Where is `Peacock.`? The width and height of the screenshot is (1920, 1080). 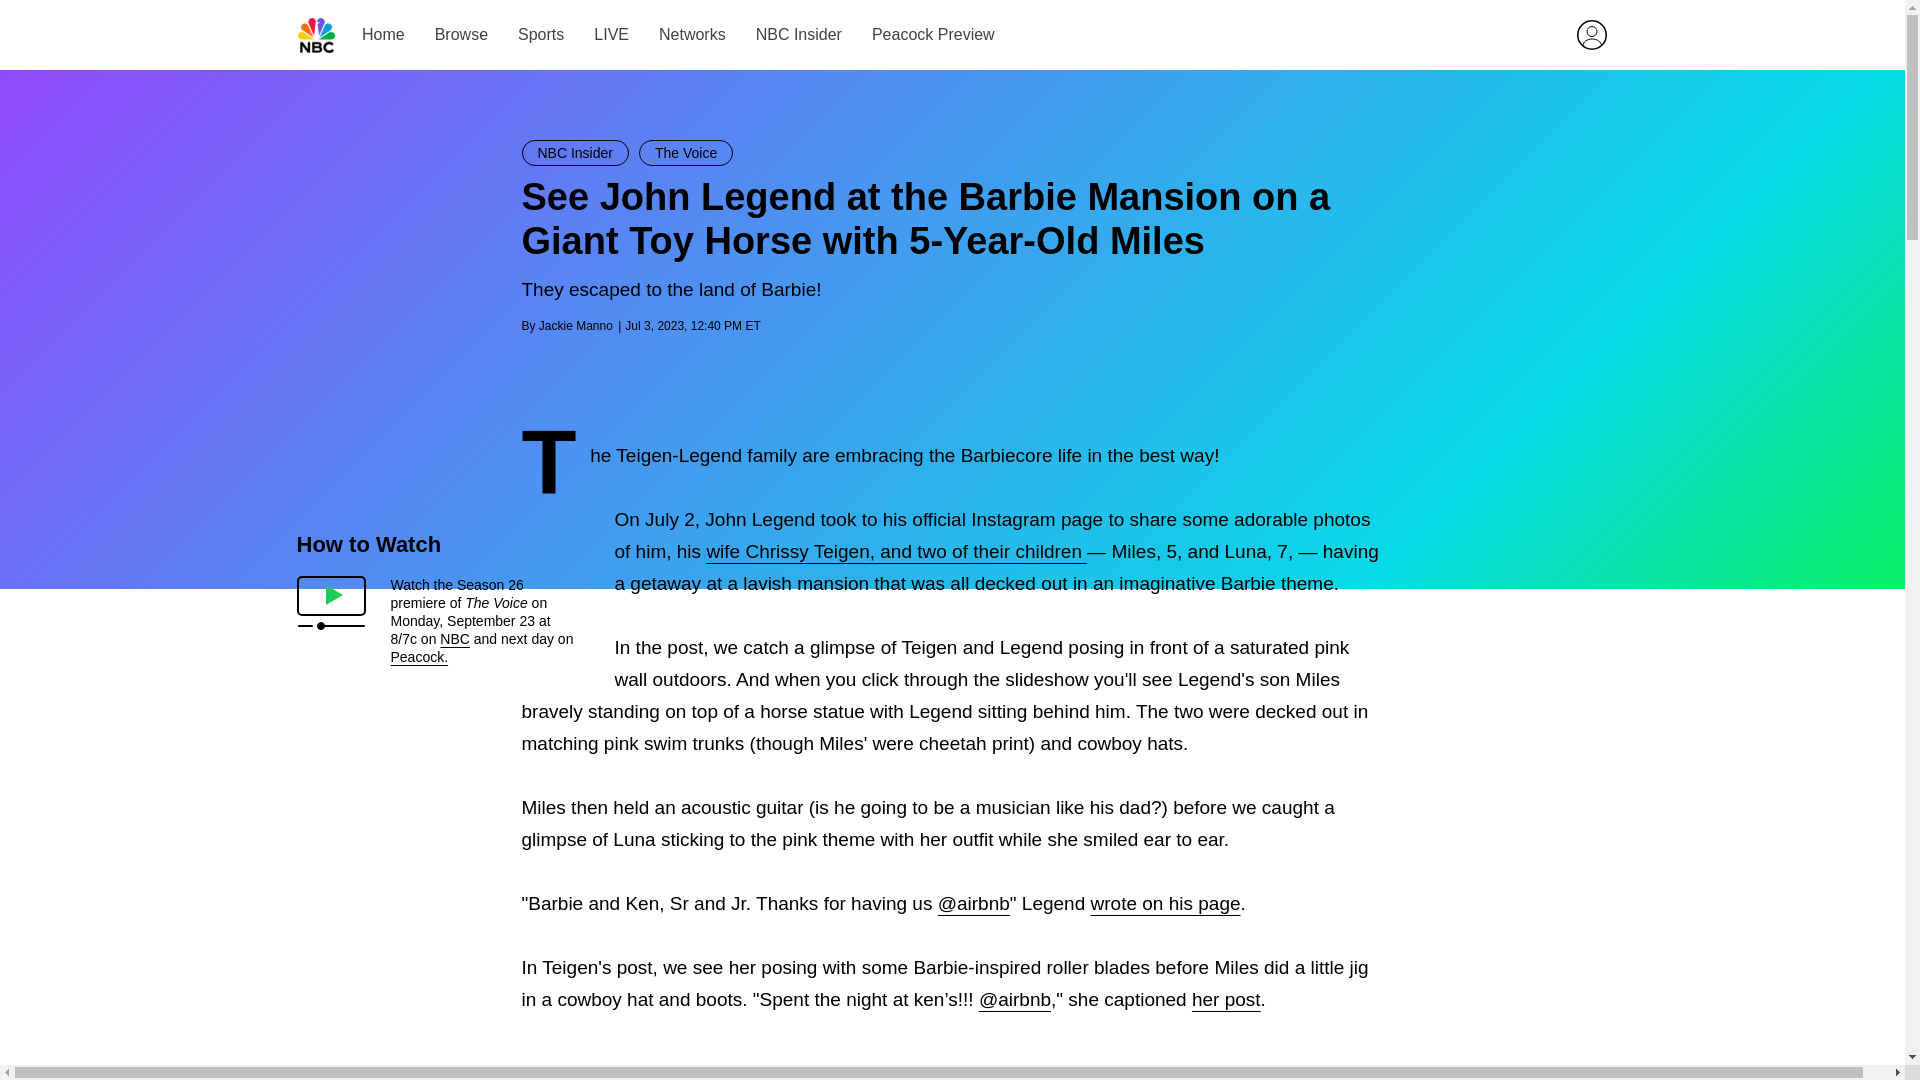
Peacock. is located at coordinates (418, 657).